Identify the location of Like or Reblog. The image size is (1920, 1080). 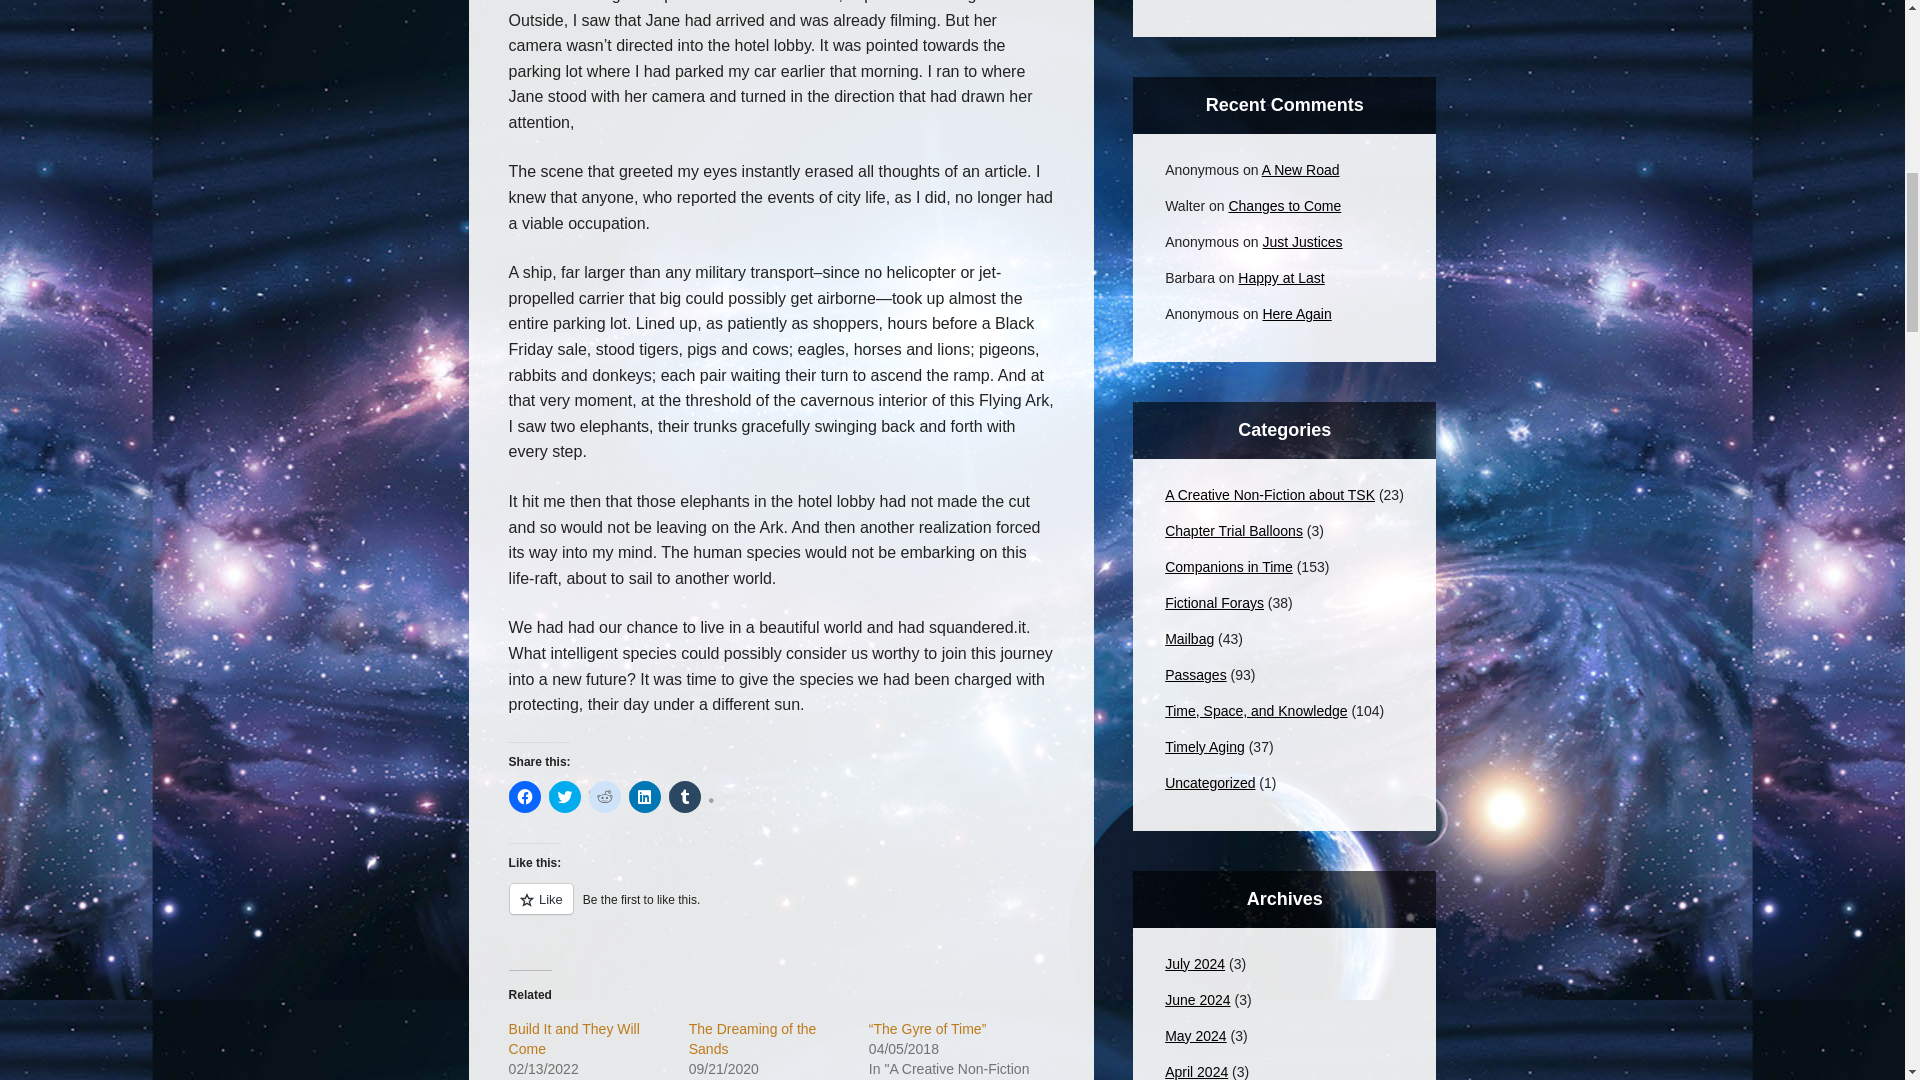
(781, 910).